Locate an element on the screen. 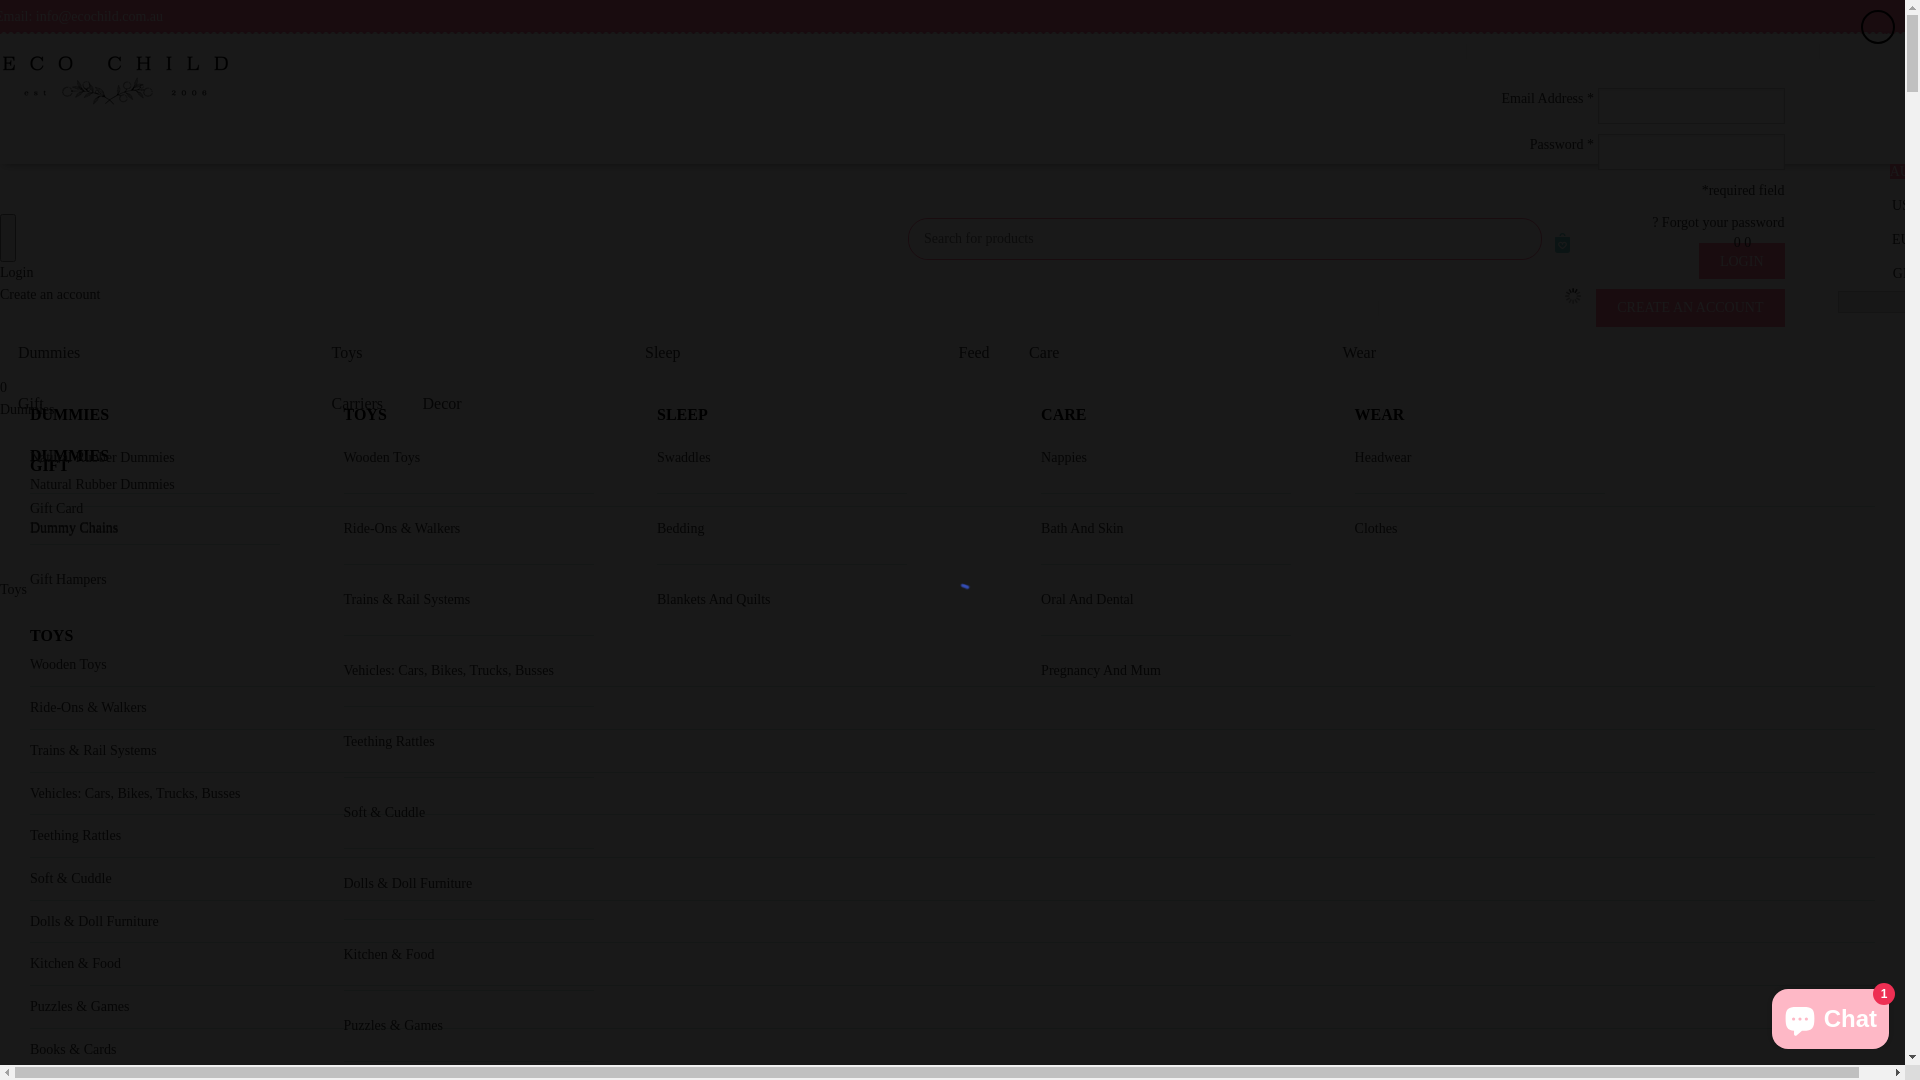 Image resolution: width=1920 pixels, height=1080 pixels. Headwear is located at coordinates (1384, 458).